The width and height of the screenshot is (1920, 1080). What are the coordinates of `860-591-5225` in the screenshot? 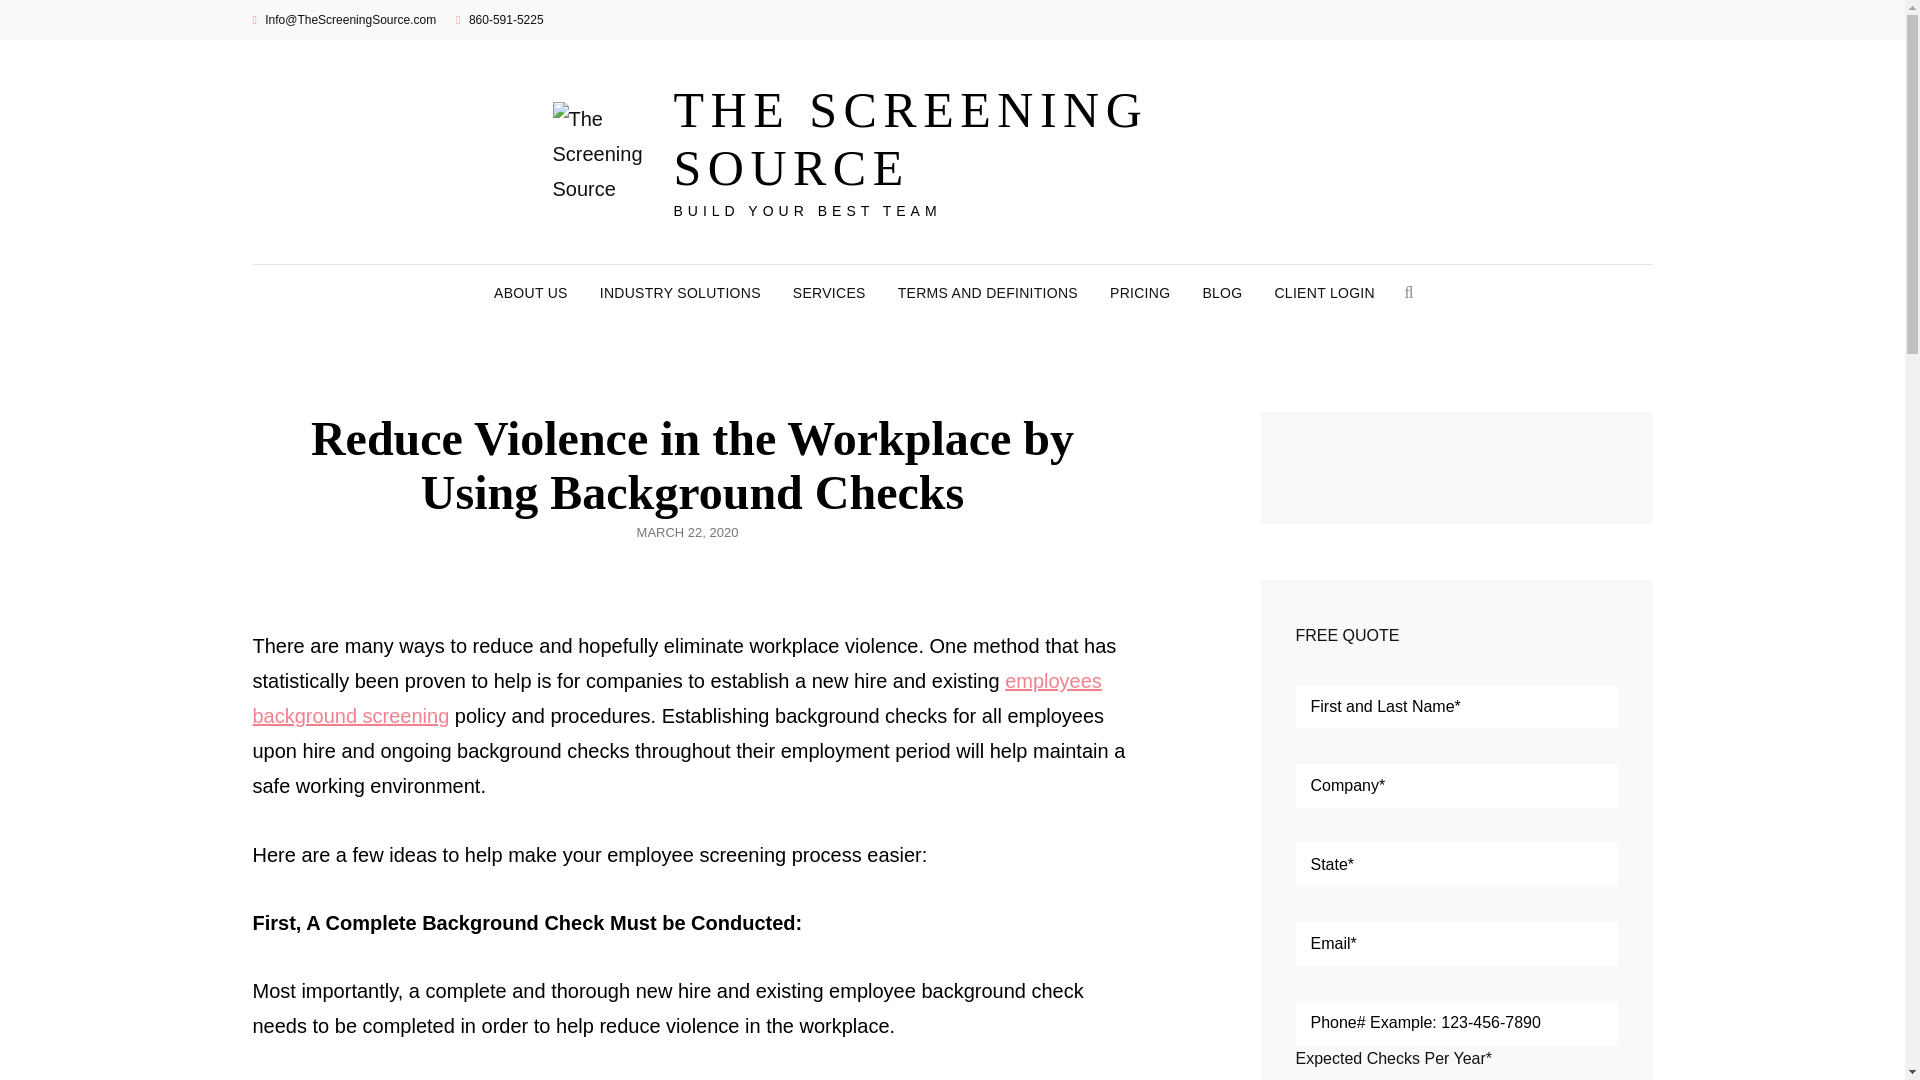 It's located at (500, 20).